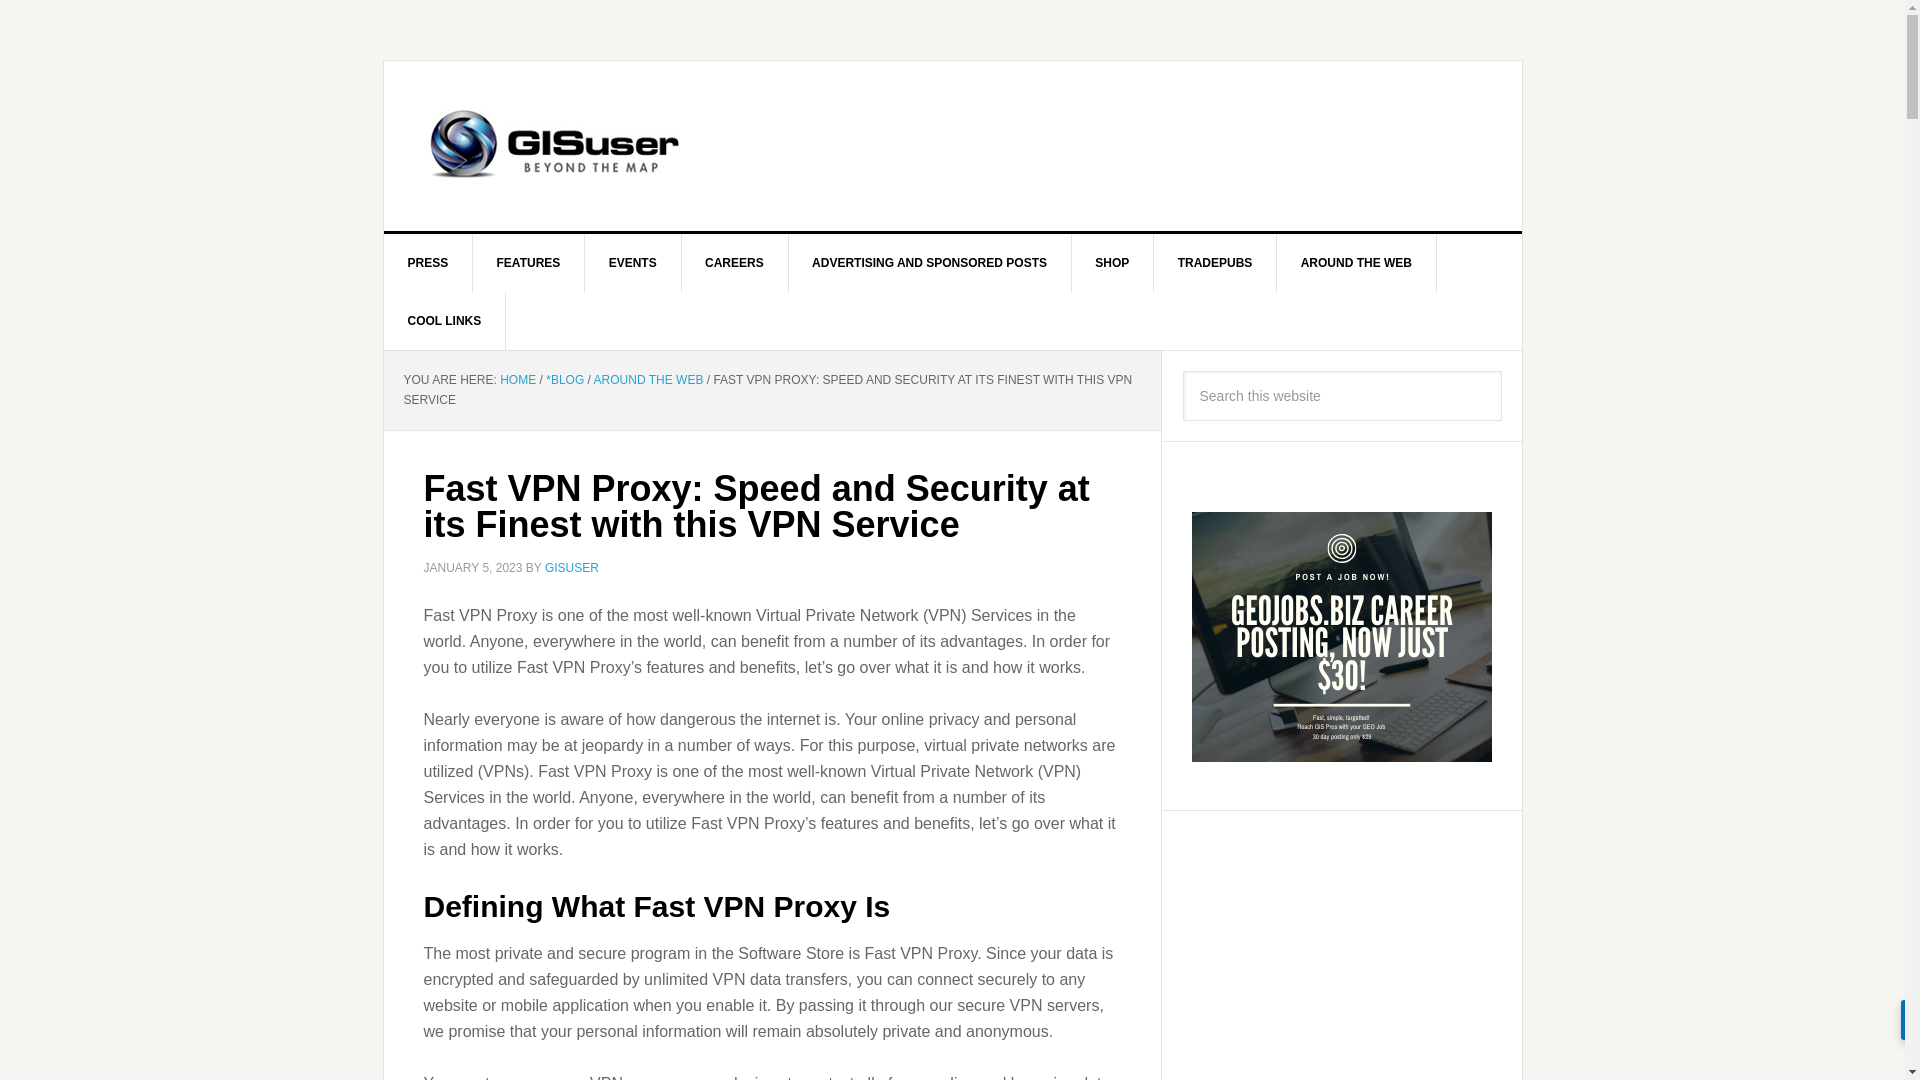  Describe the element at coordinates (1112, 262) in the screenshot. I see `shop` at that location.